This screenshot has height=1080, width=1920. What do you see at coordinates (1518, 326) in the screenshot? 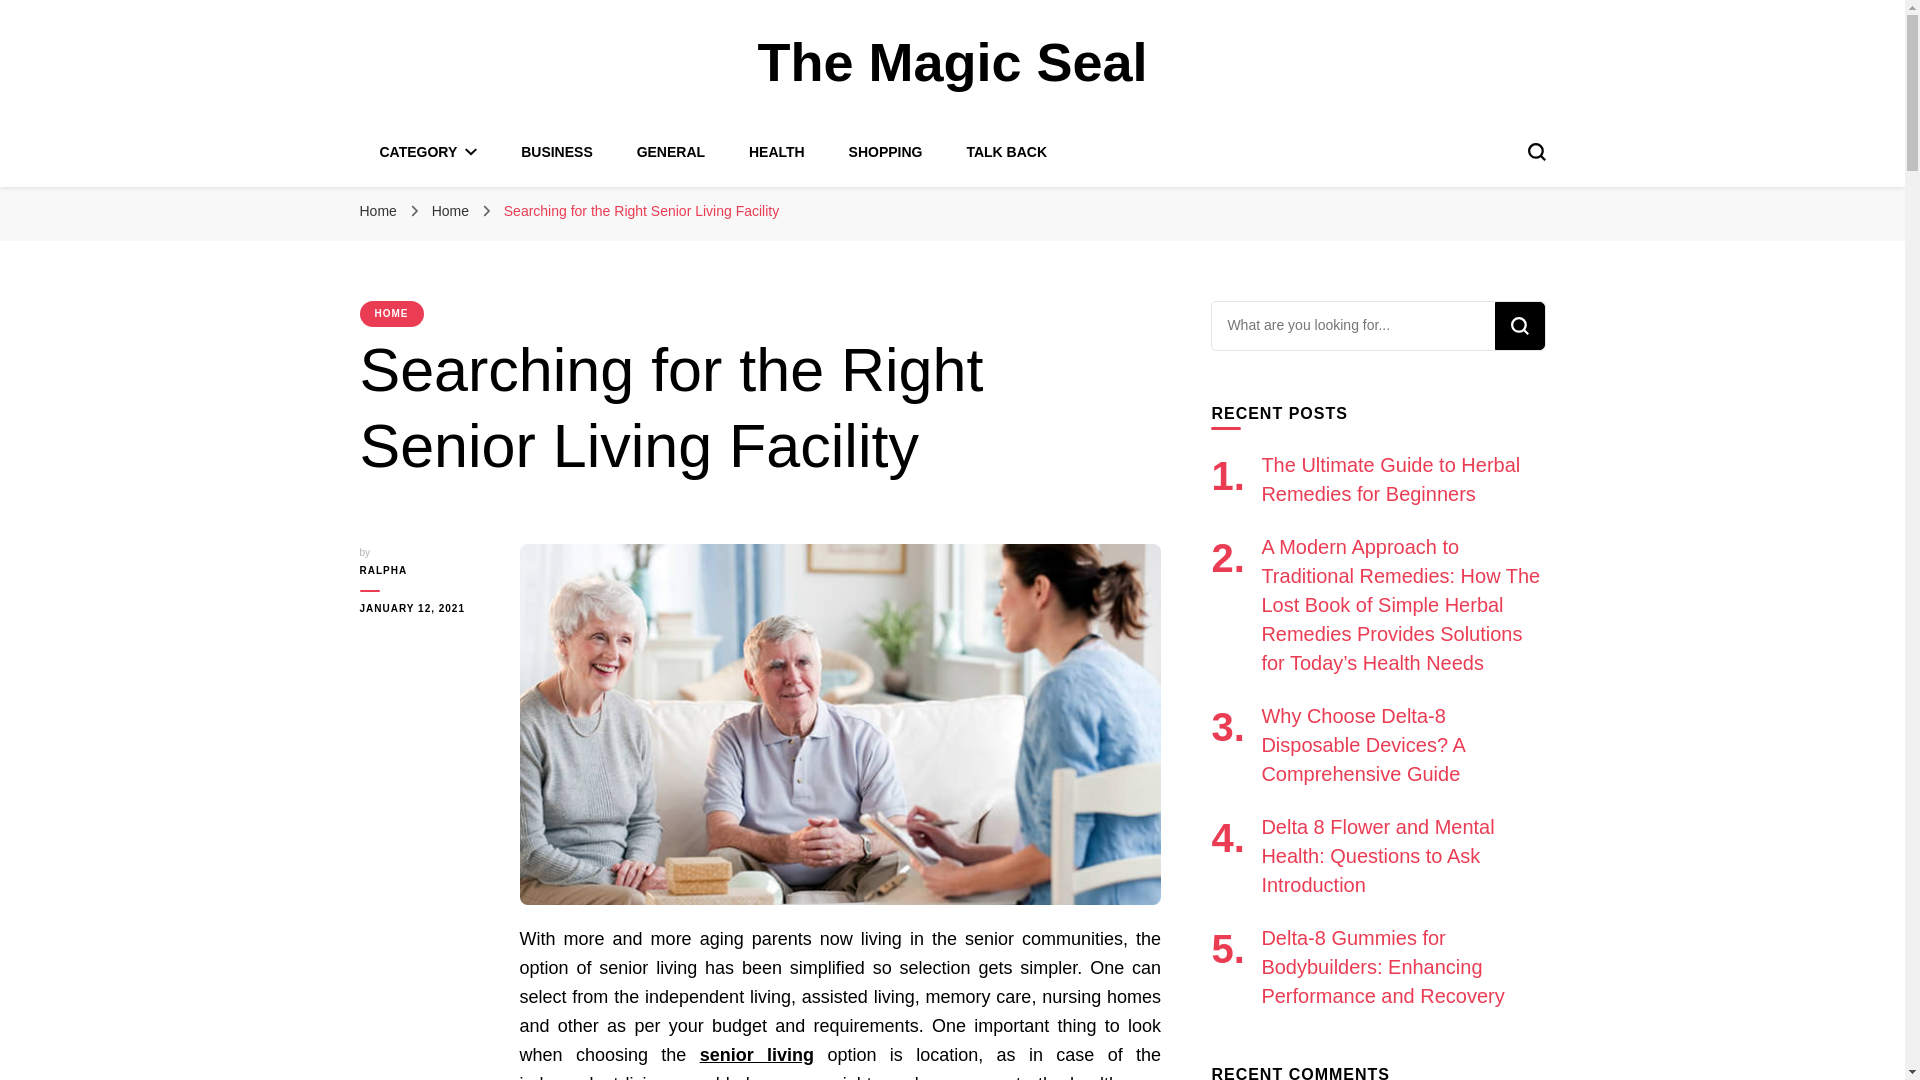
I see `Search` at bounding box center [1518, 326].